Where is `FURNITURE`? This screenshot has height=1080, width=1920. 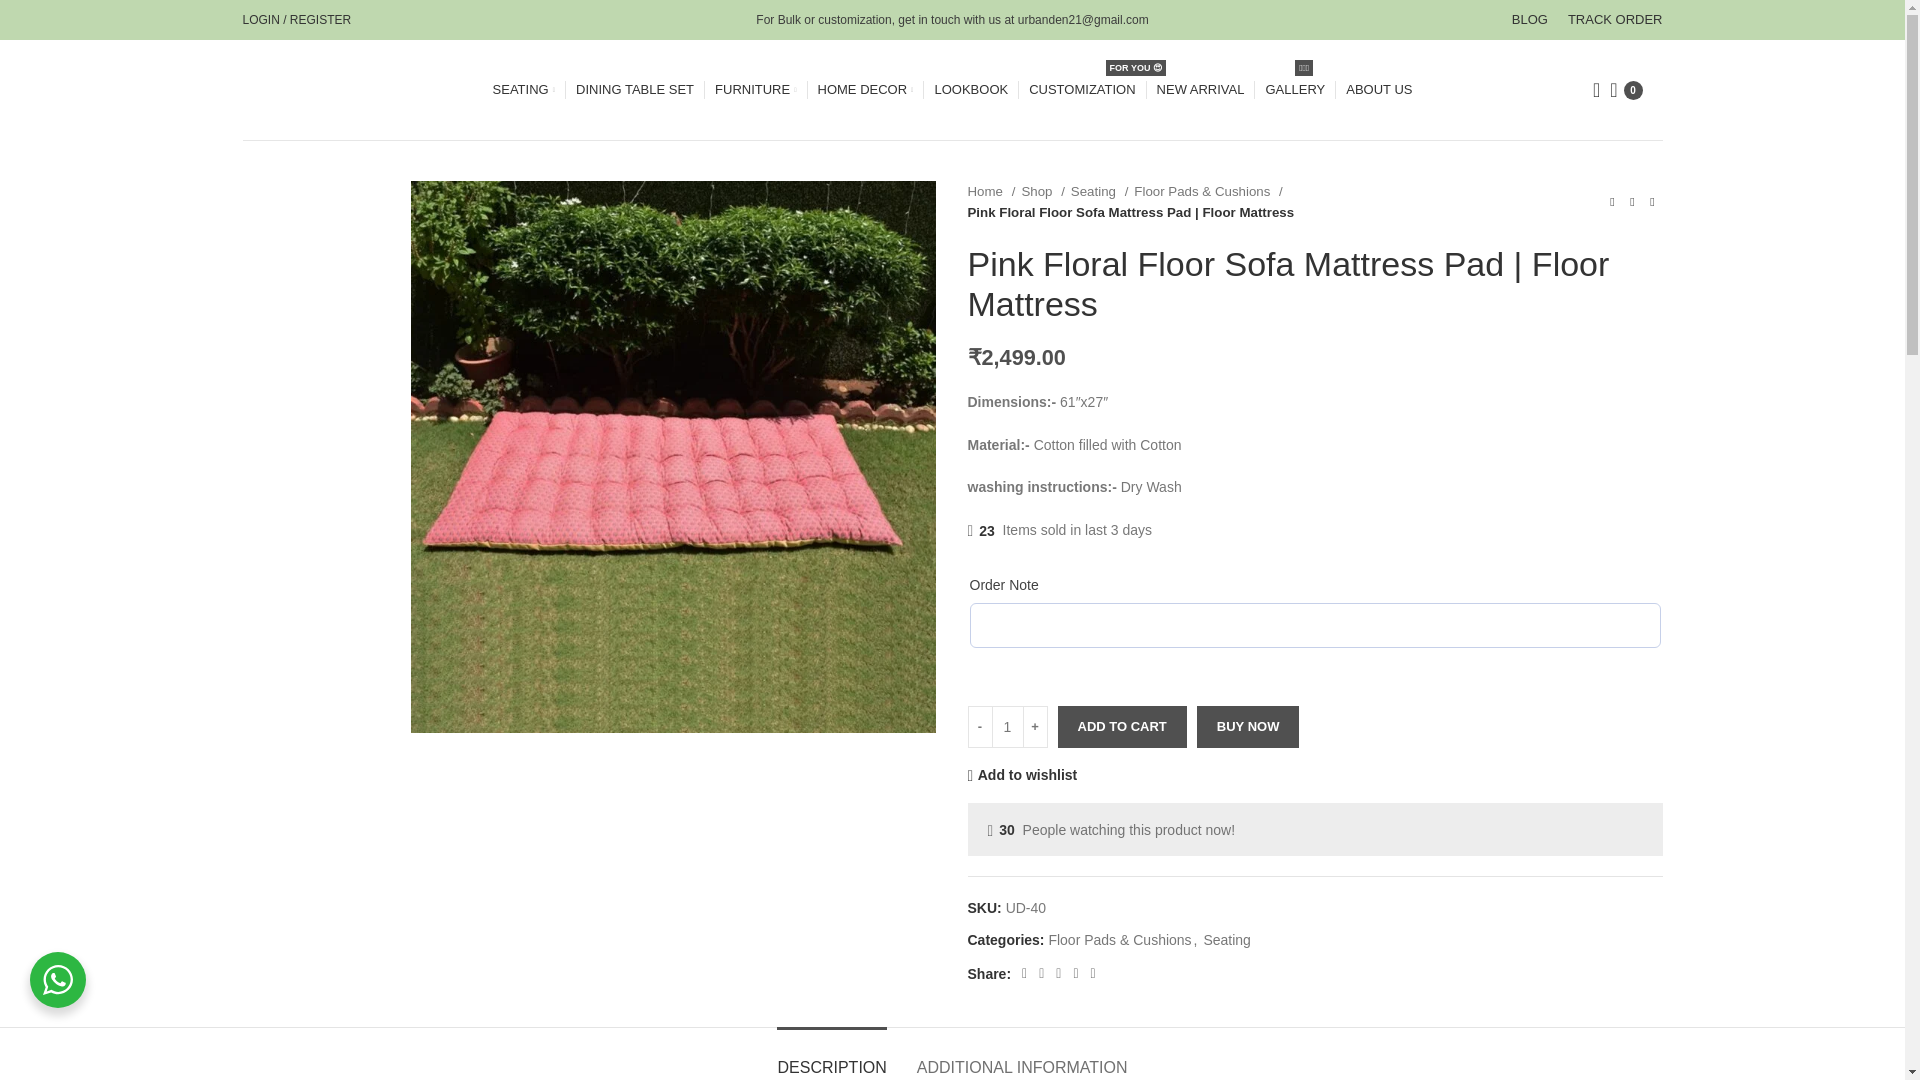 FURNITURE is located at coordinates (755, 90).